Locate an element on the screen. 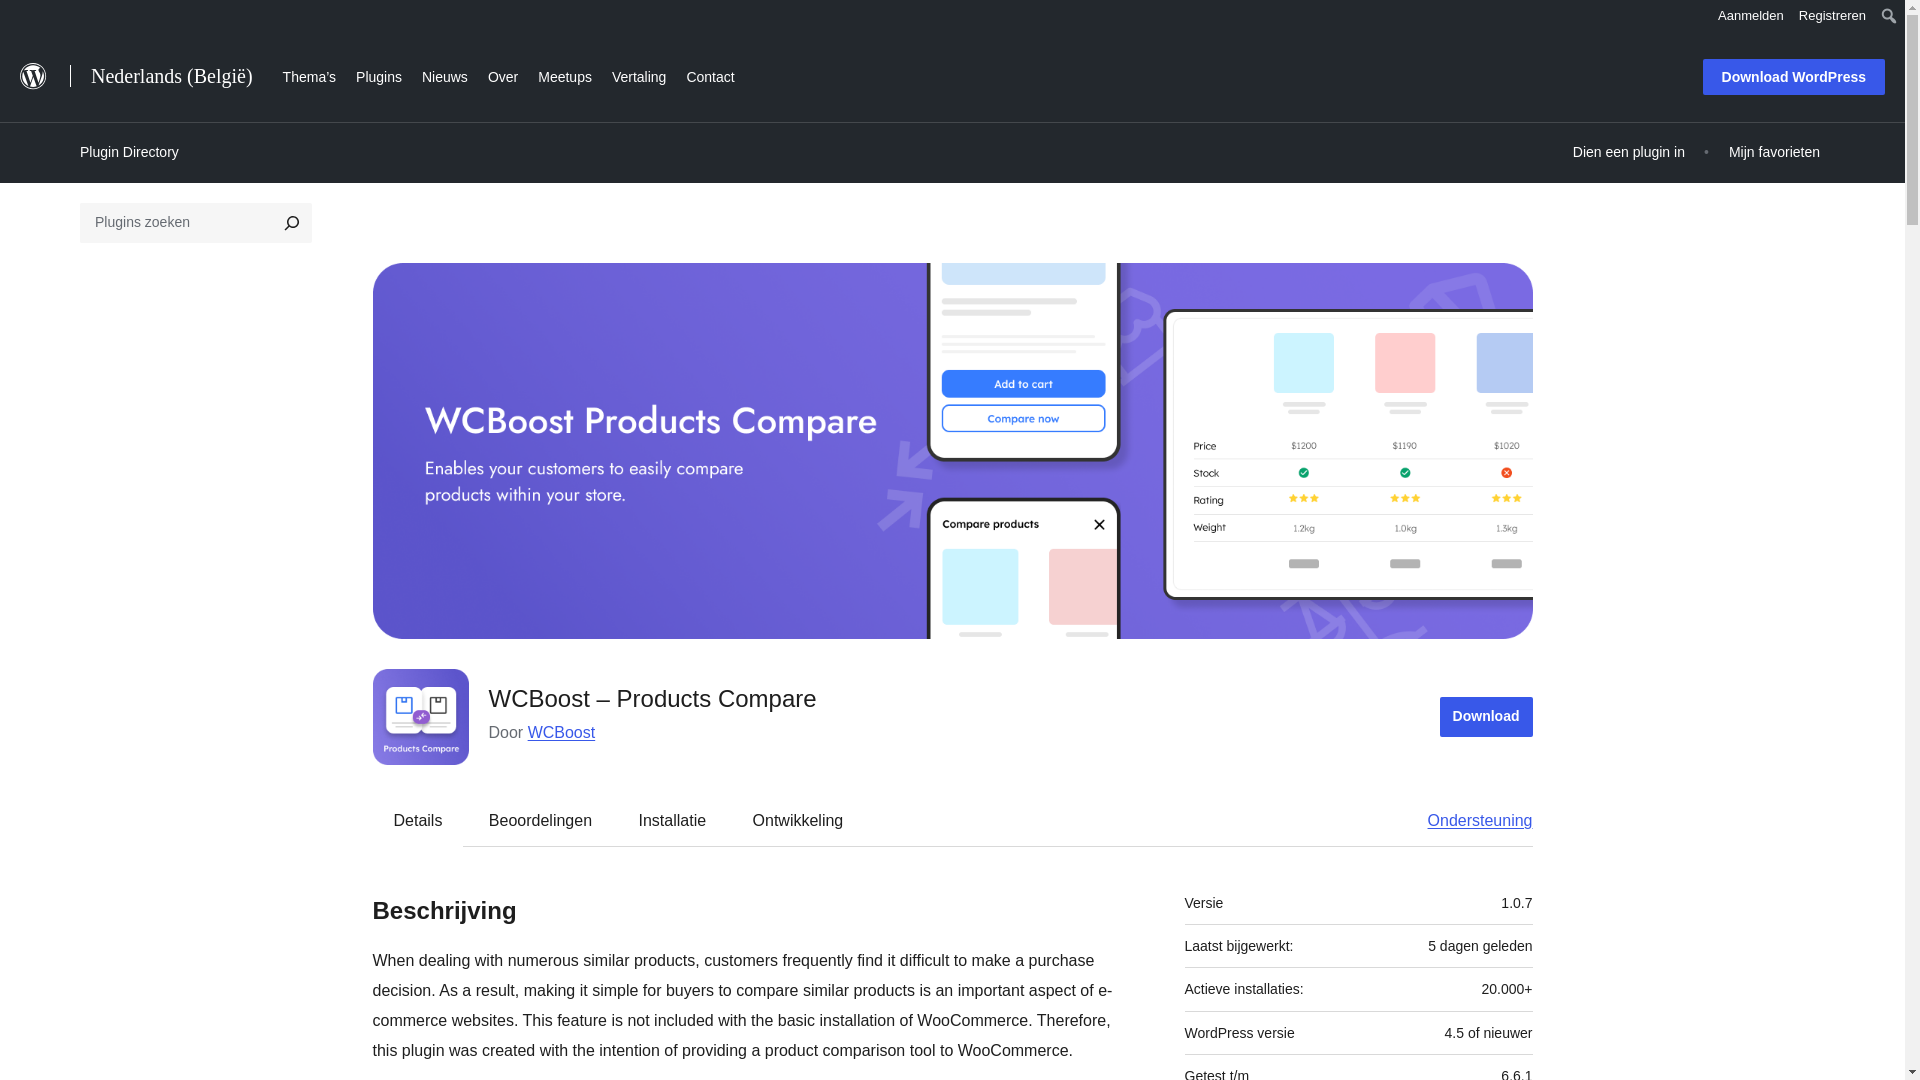  Download is located at coordinates (1486, 716).